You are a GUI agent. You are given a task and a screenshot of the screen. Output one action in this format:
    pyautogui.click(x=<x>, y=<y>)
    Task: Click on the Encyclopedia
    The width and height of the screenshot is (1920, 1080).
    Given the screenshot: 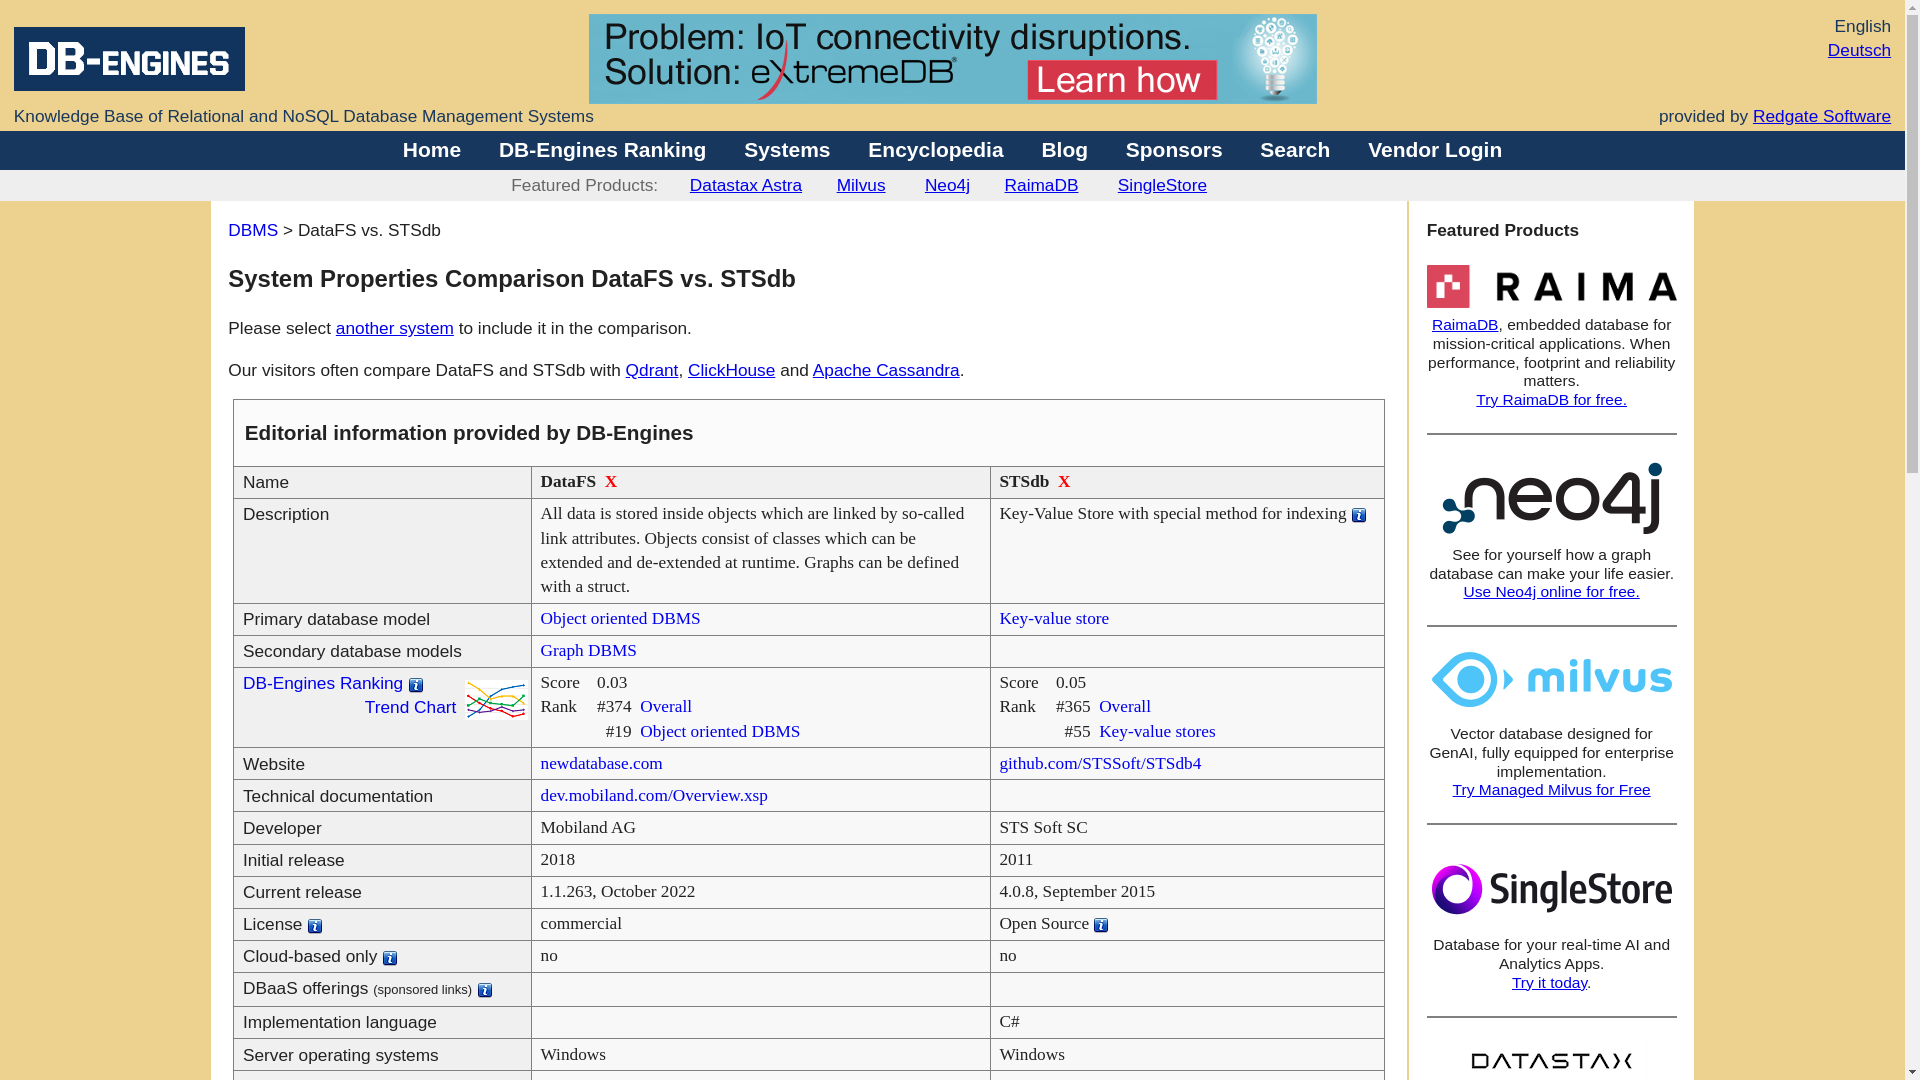 What is the action you would take?
    pyautogui.click(x=934, y=149)
    